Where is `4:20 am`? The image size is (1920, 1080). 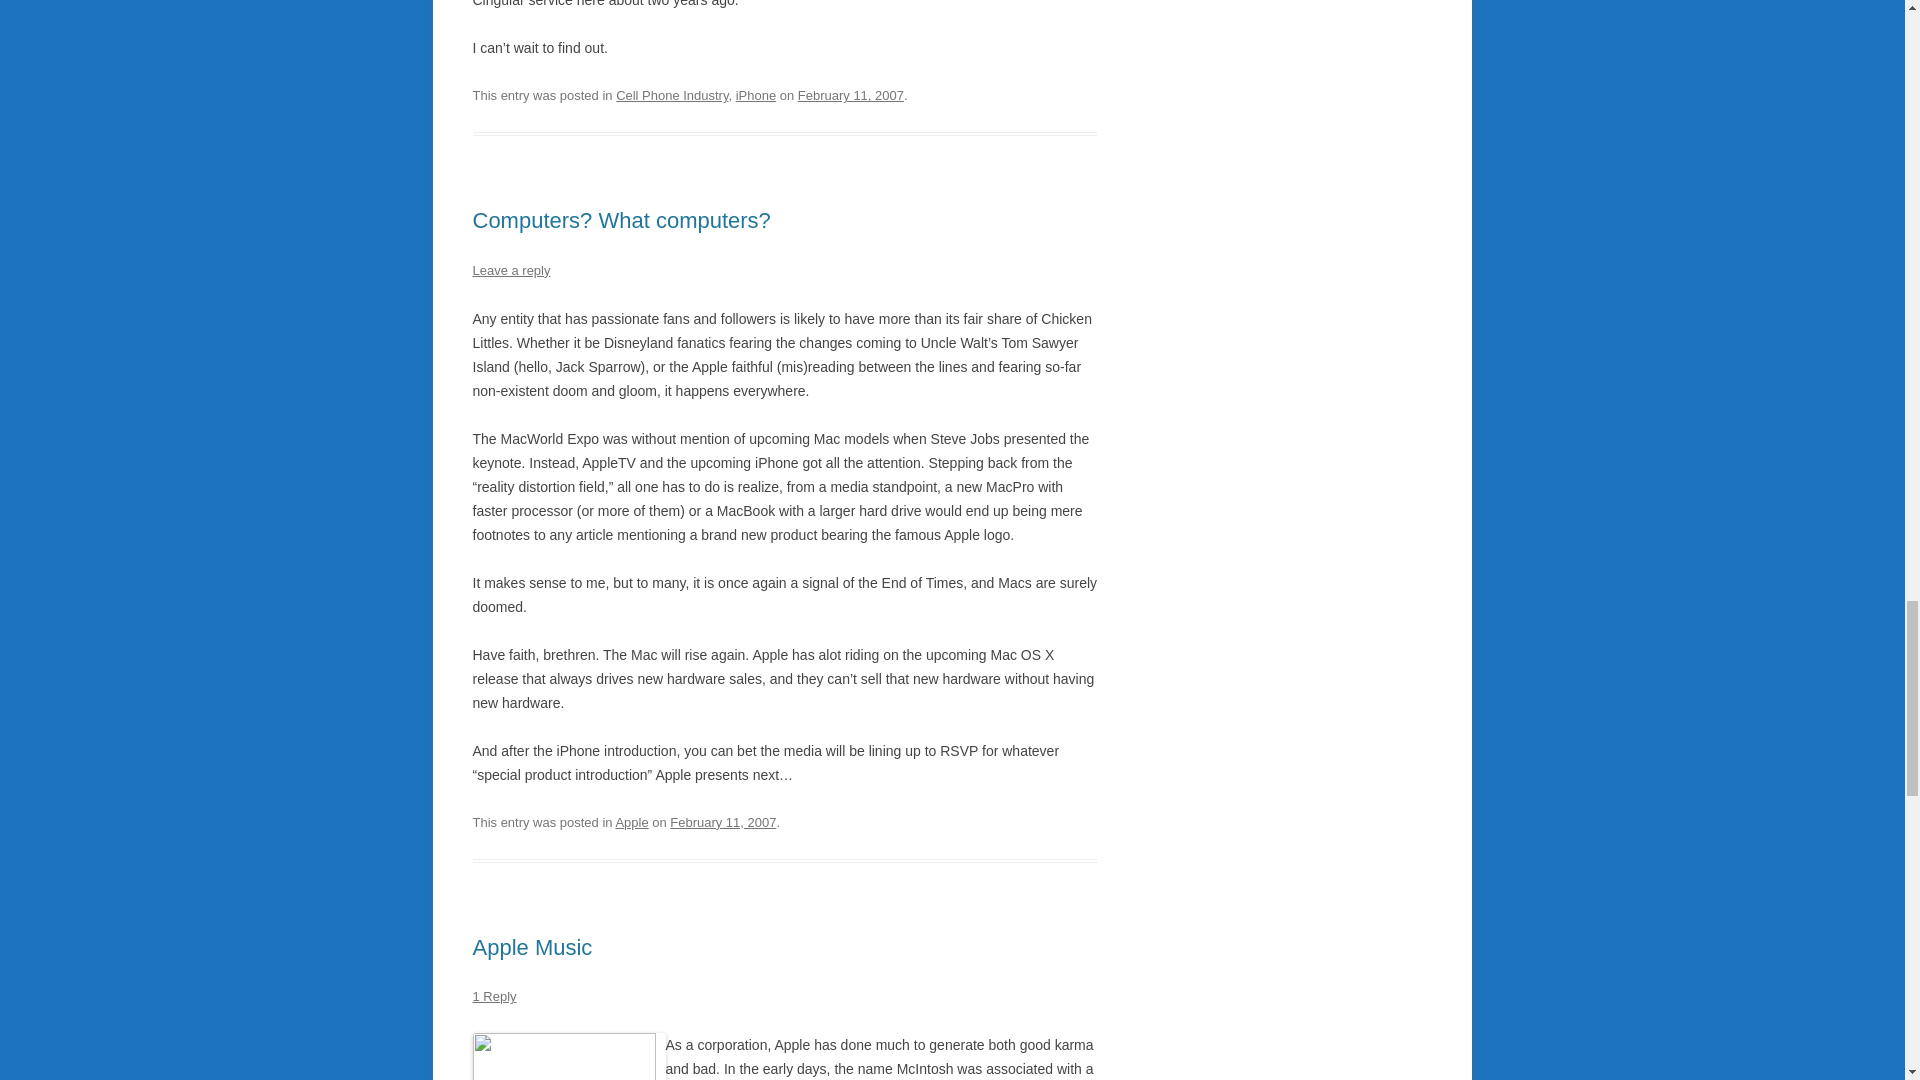 4:20 am is located at coordinates (722, 822).